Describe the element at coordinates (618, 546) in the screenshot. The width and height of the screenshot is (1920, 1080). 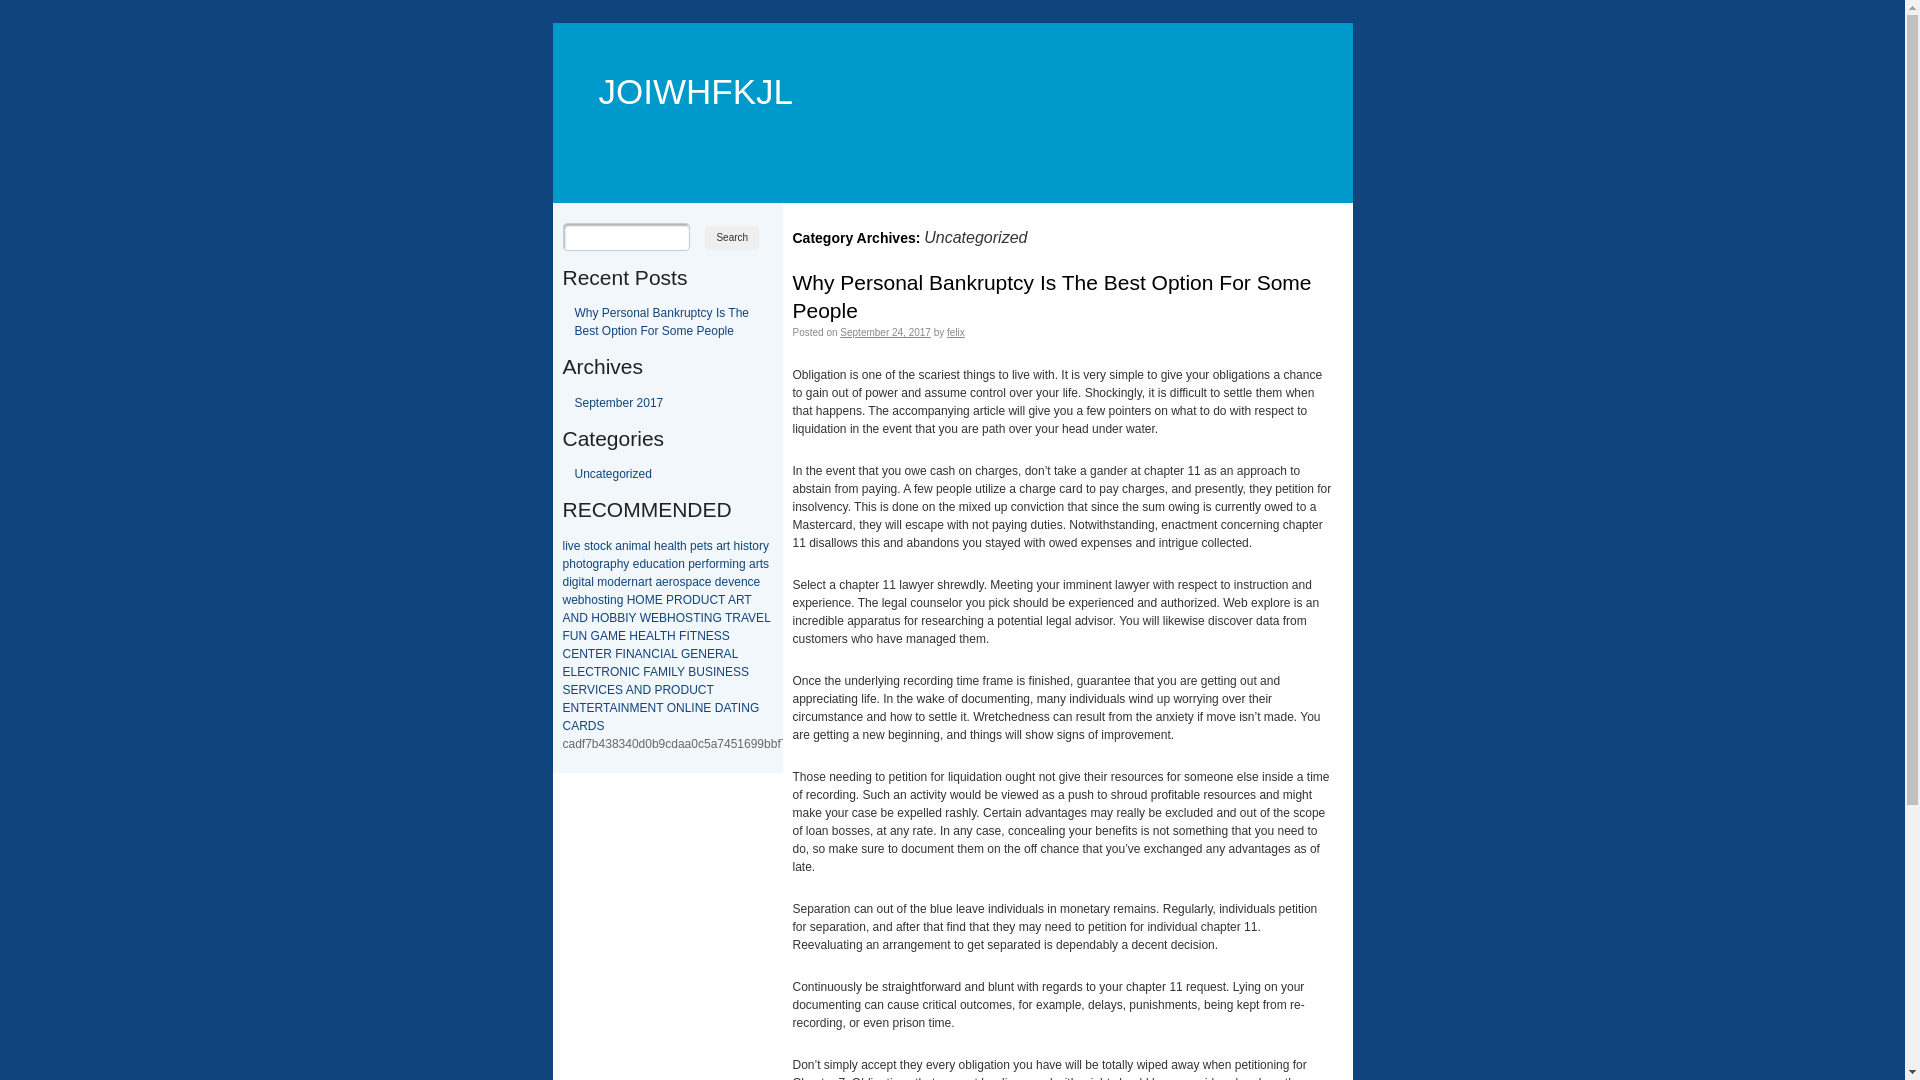
I see `a` at that location.